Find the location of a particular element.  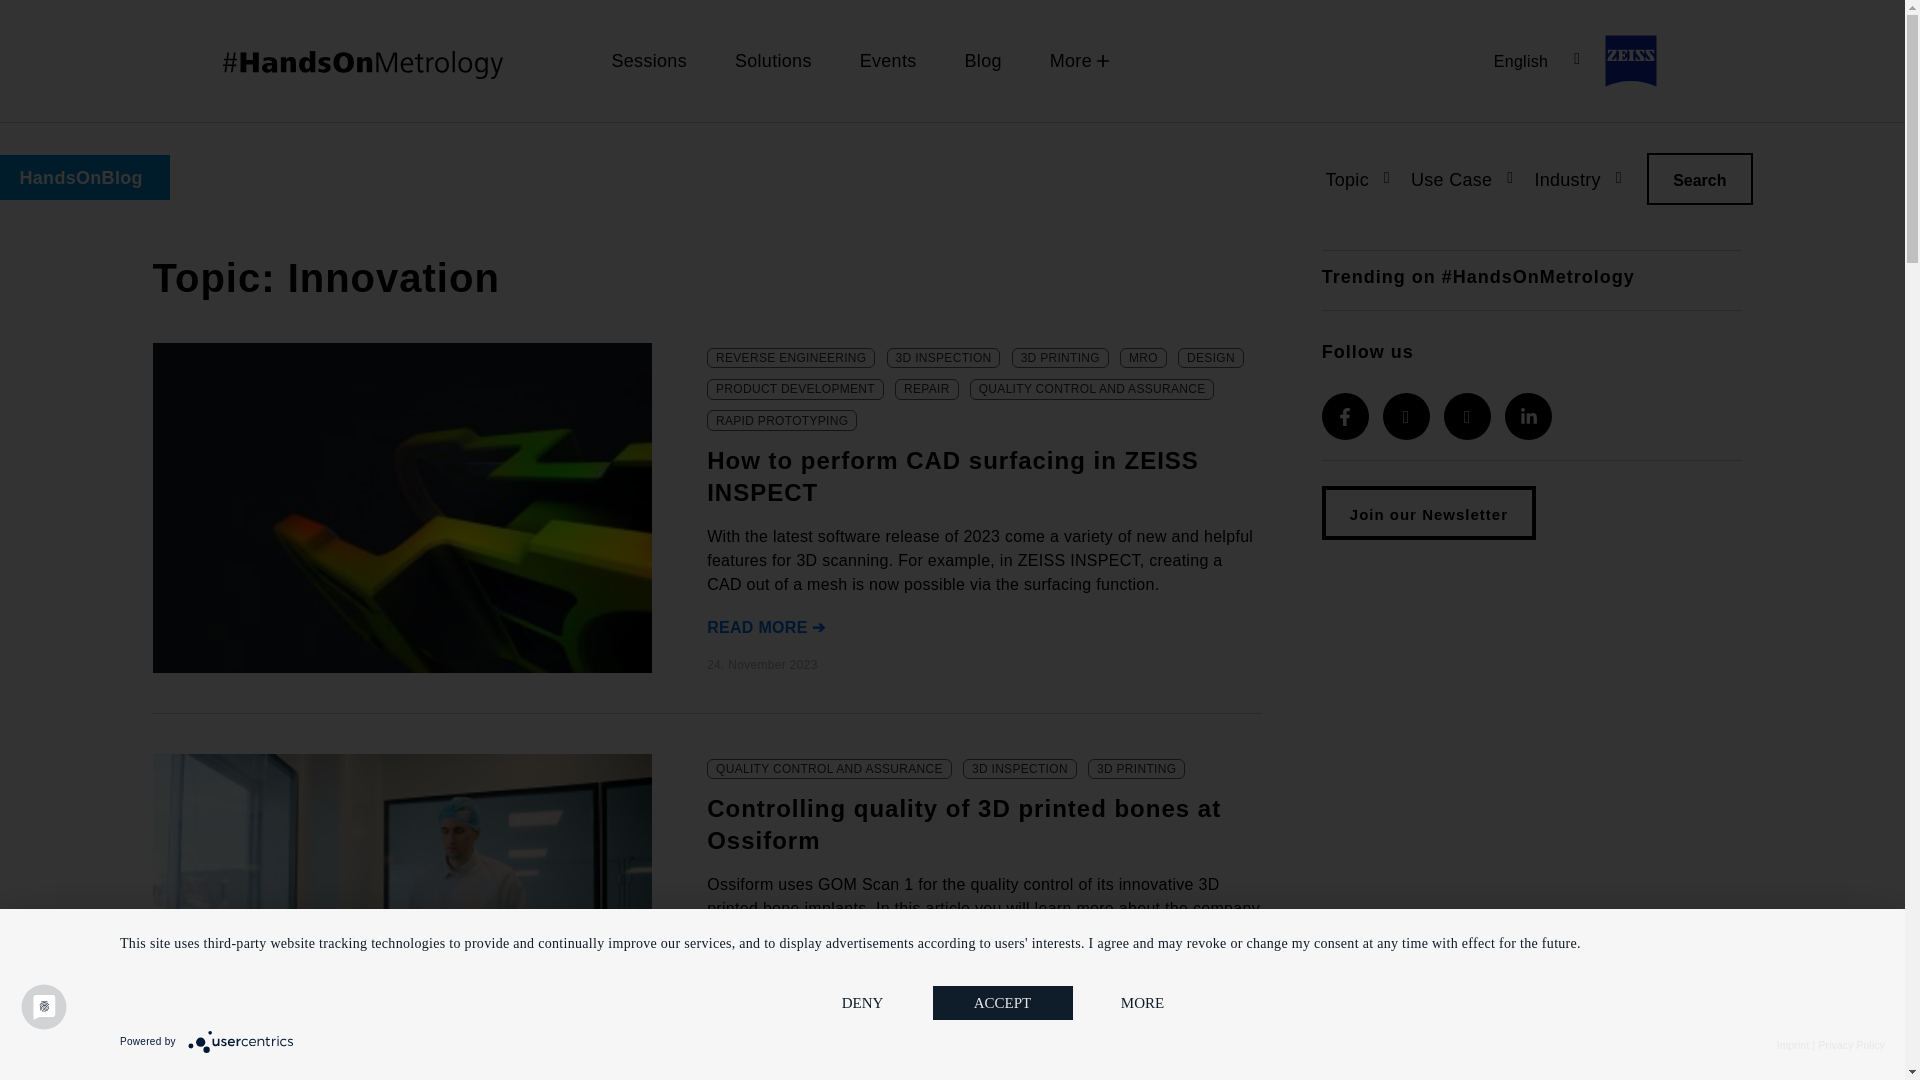

Sessions is located at coordinates (648, 61).